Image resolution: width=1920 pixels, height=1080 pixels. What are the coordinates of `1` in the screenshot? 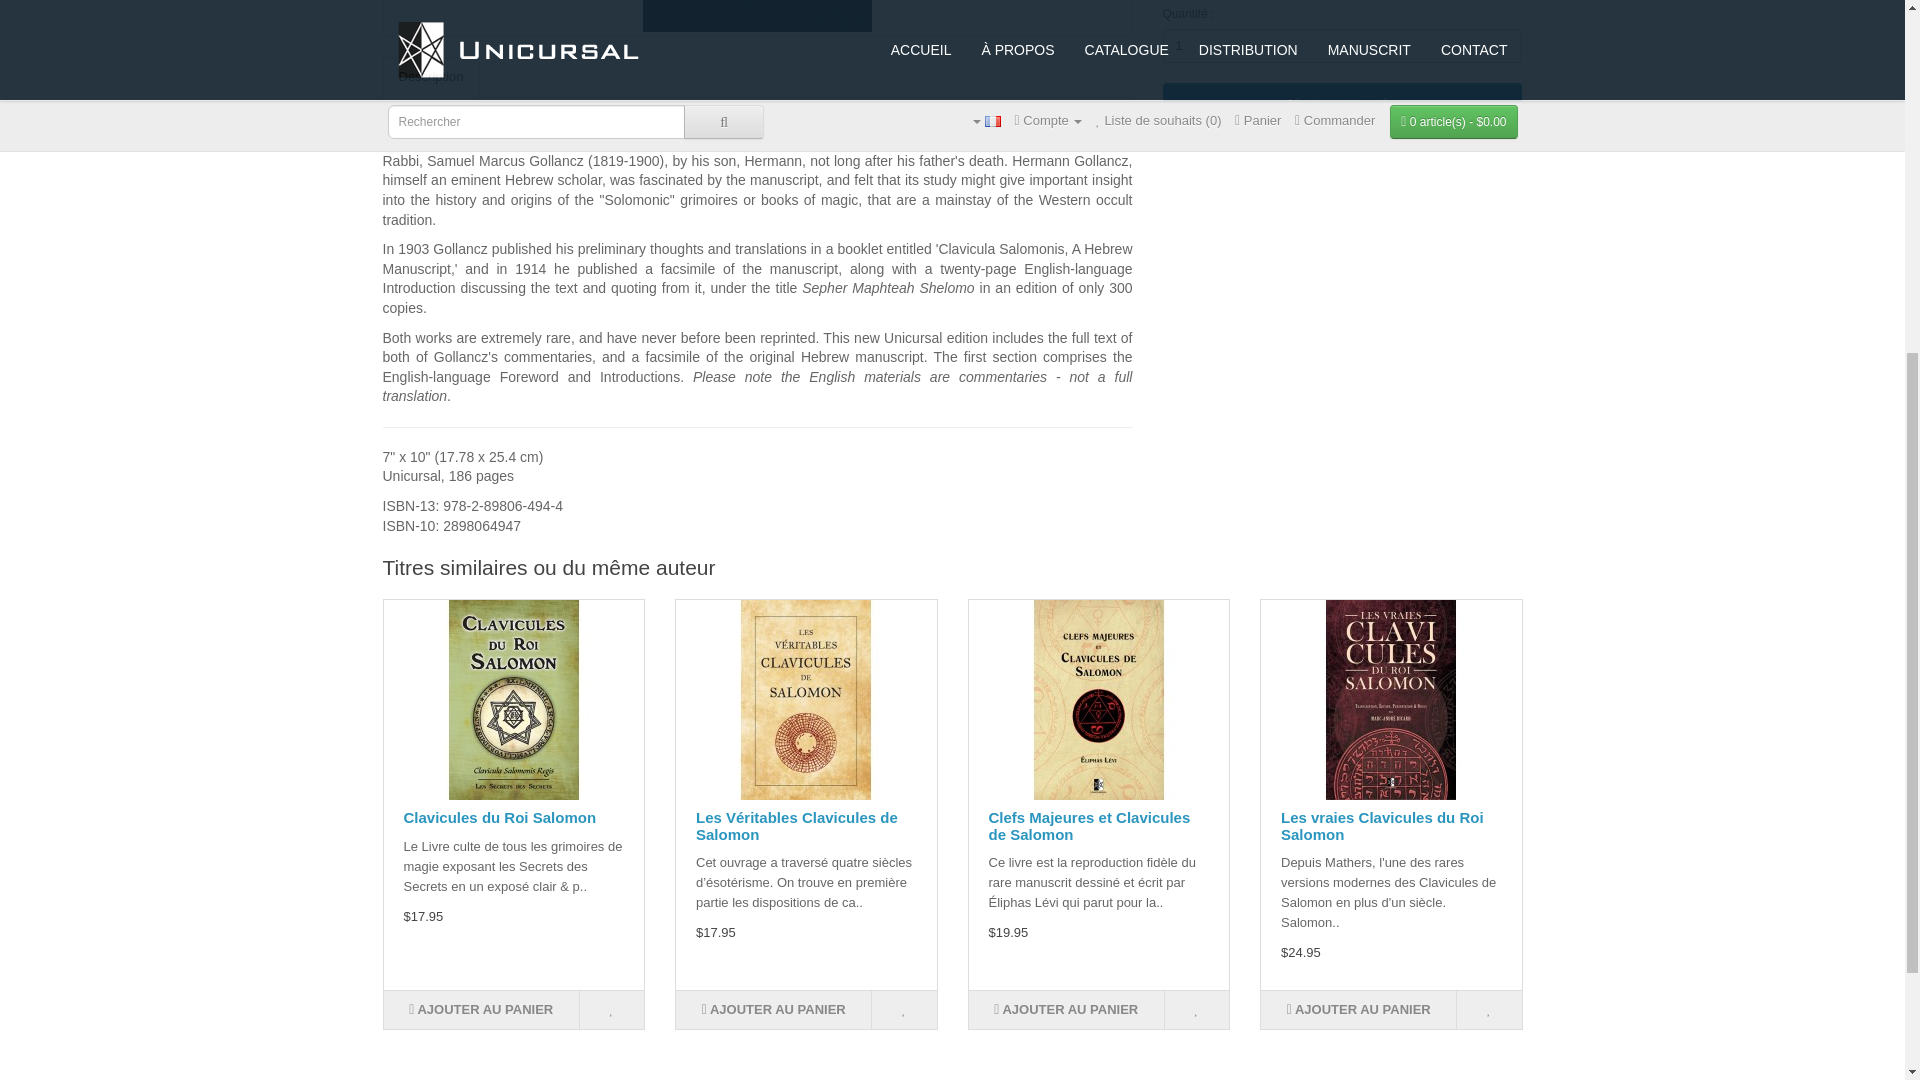 It's located at (1342, 46).